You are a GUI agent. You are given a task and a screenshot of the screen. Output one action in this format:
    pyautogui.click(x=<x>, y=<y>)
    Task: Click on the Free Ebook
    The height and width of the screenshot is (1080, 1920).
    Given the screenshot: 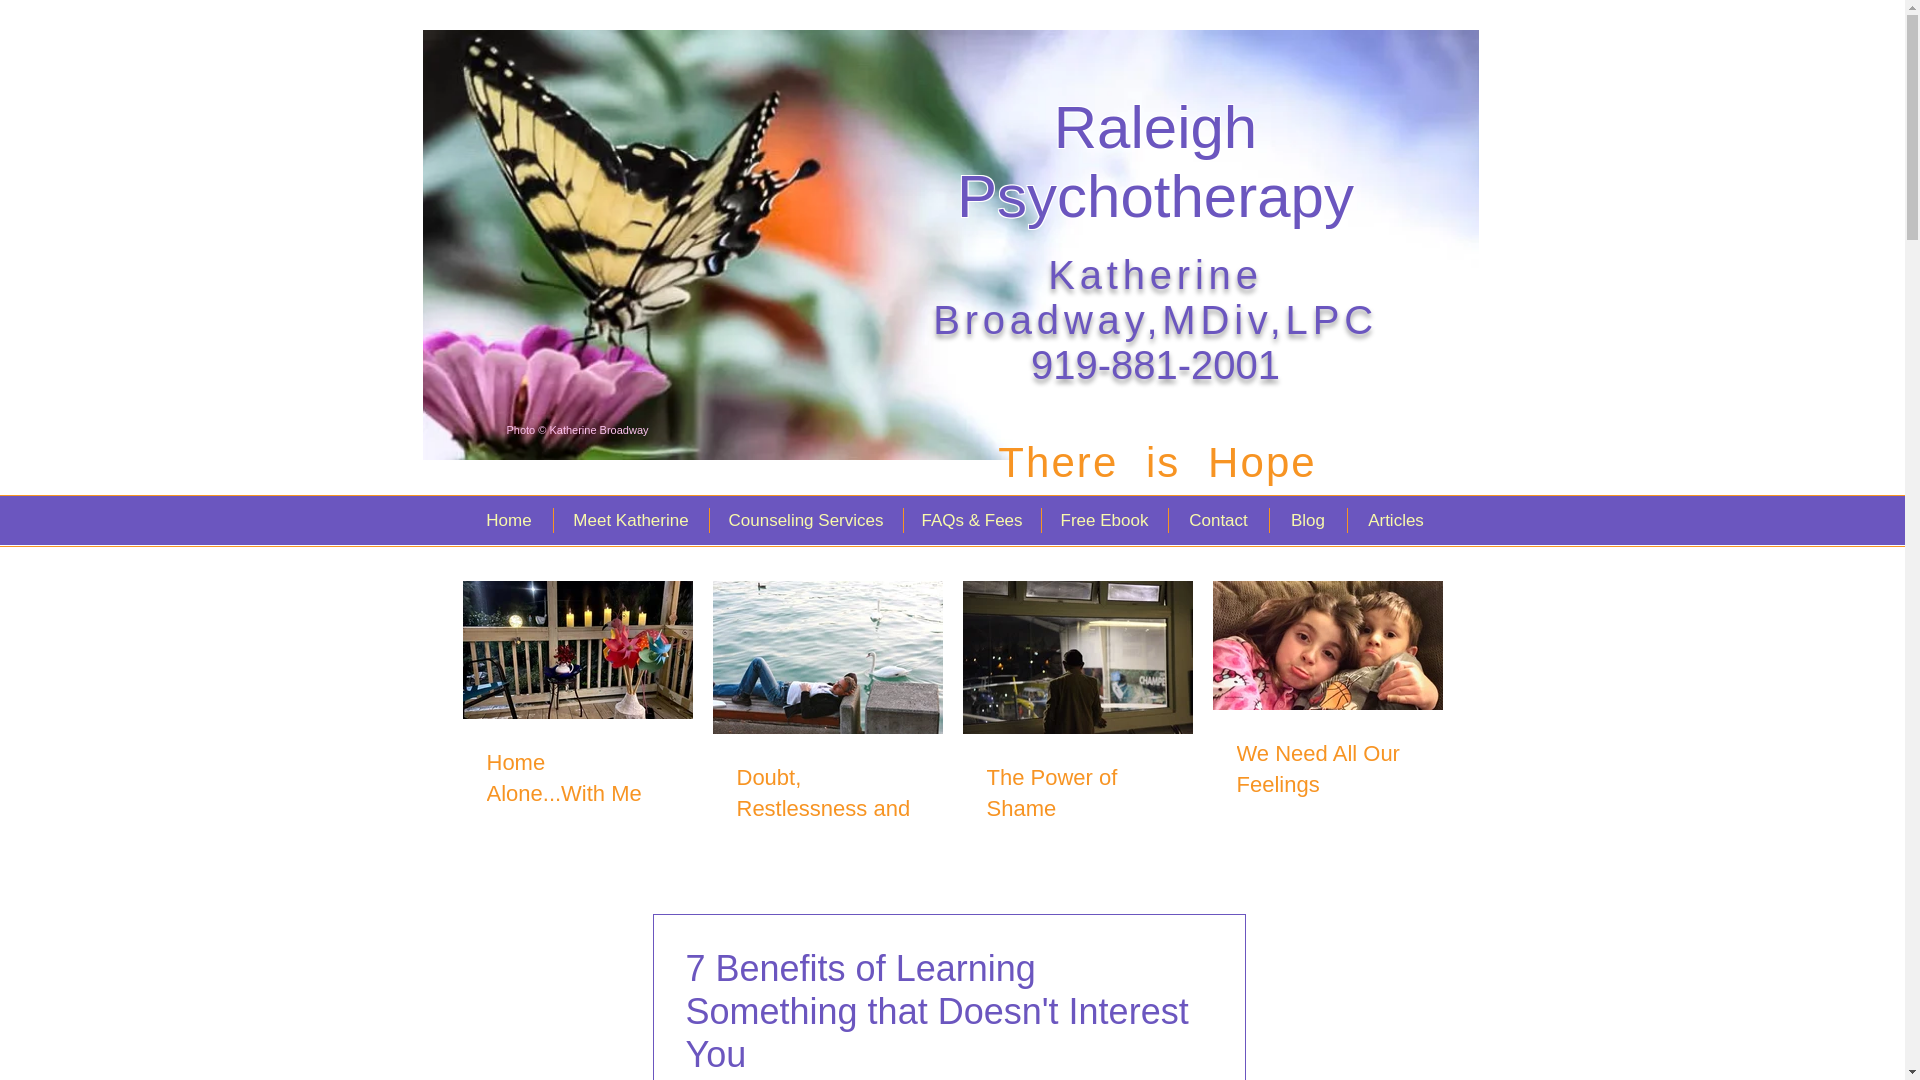 What is the action you would take?
    pyautogui.click(x=1104, y=520)
    